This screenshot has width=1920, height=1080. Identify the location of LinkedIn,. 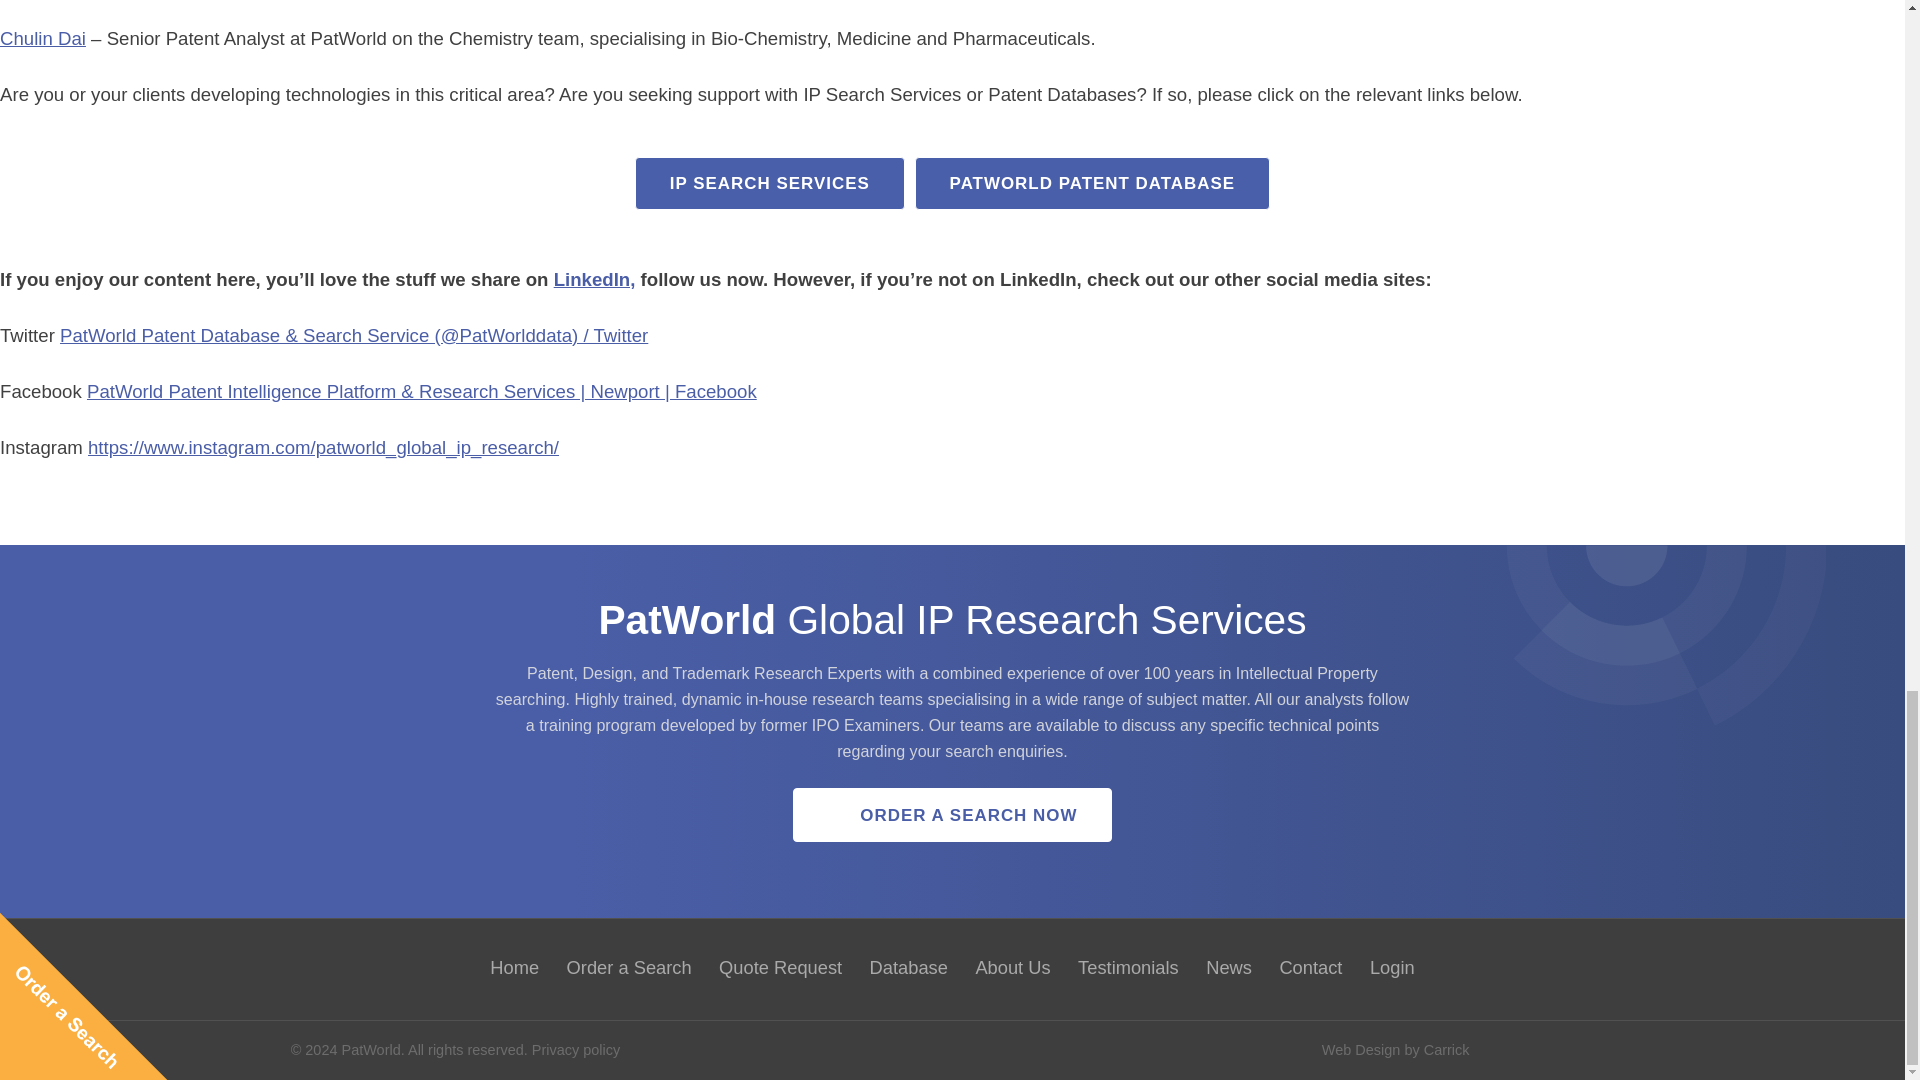
(594, 279).